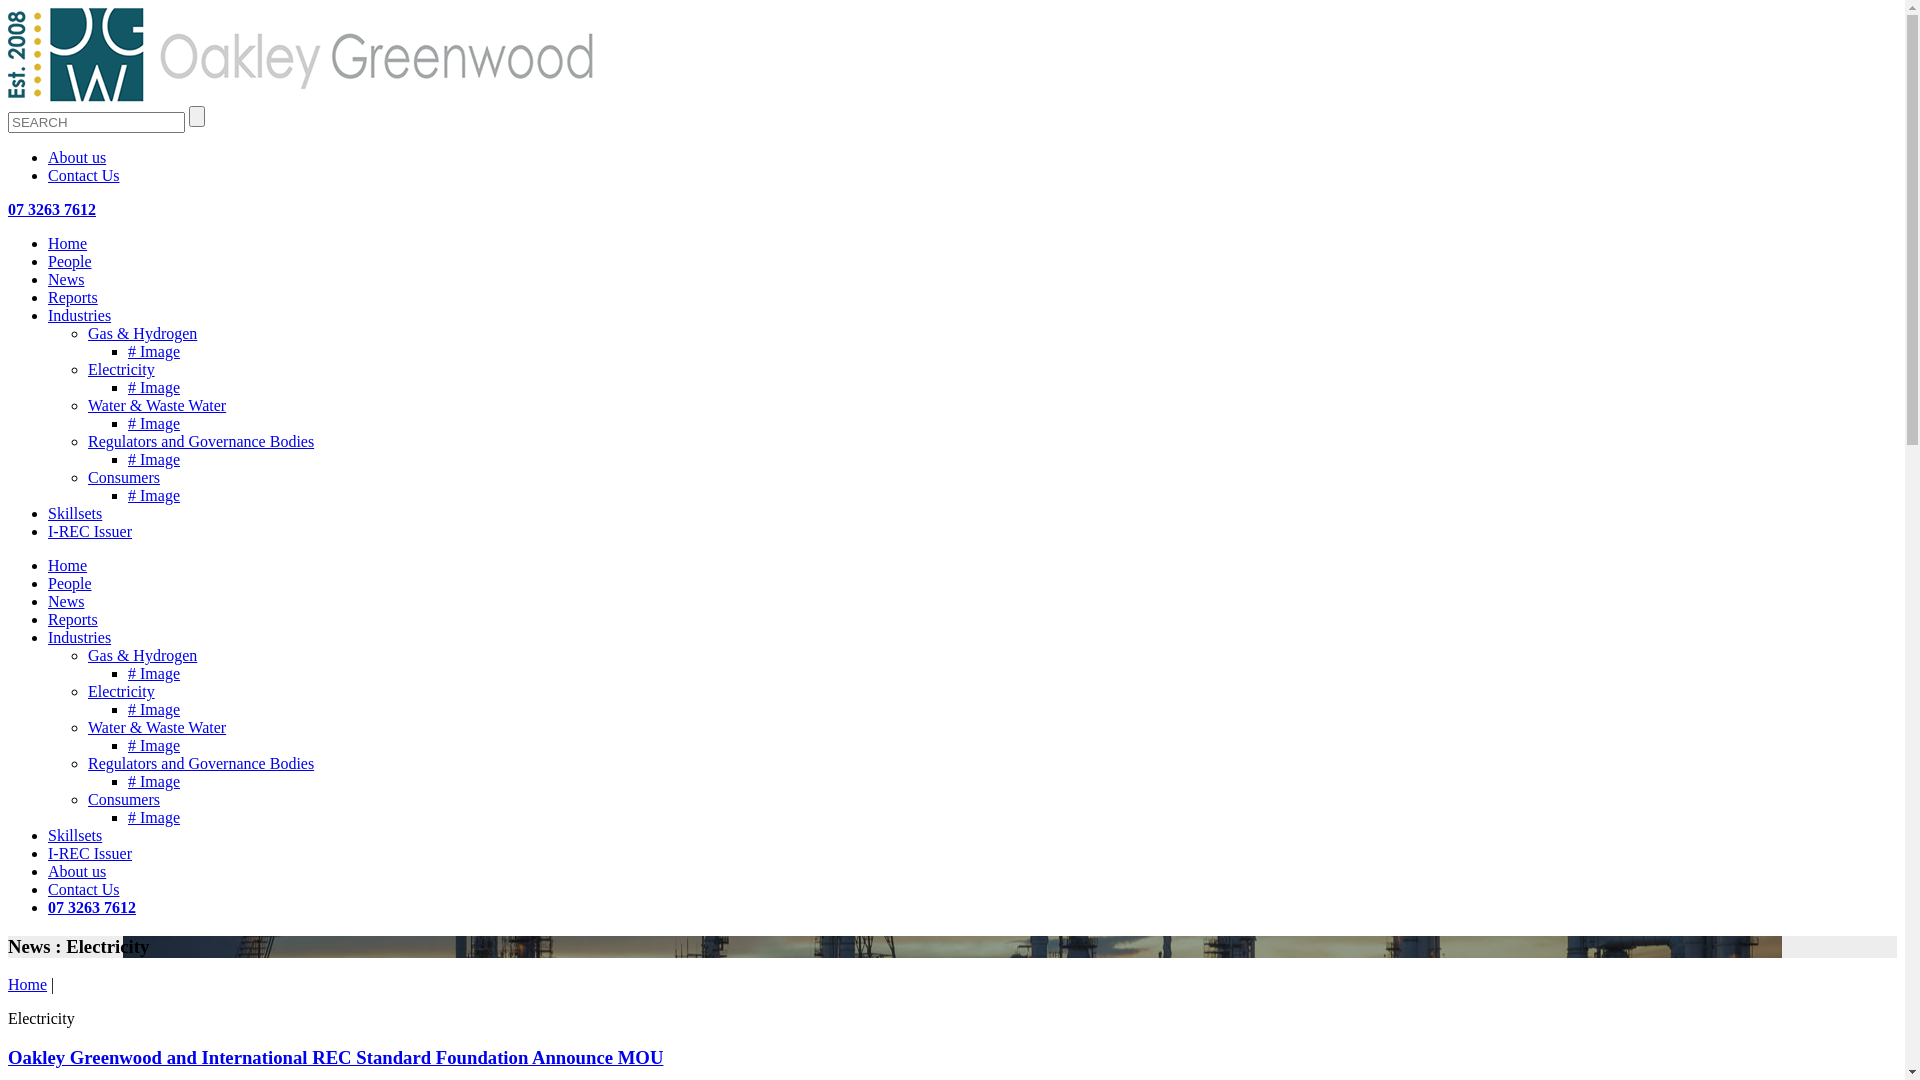 This screenshot has width=1920, height=1080. Describe the element at coordinates (73, 298) in the screenshot. I see `Reports` at that location.